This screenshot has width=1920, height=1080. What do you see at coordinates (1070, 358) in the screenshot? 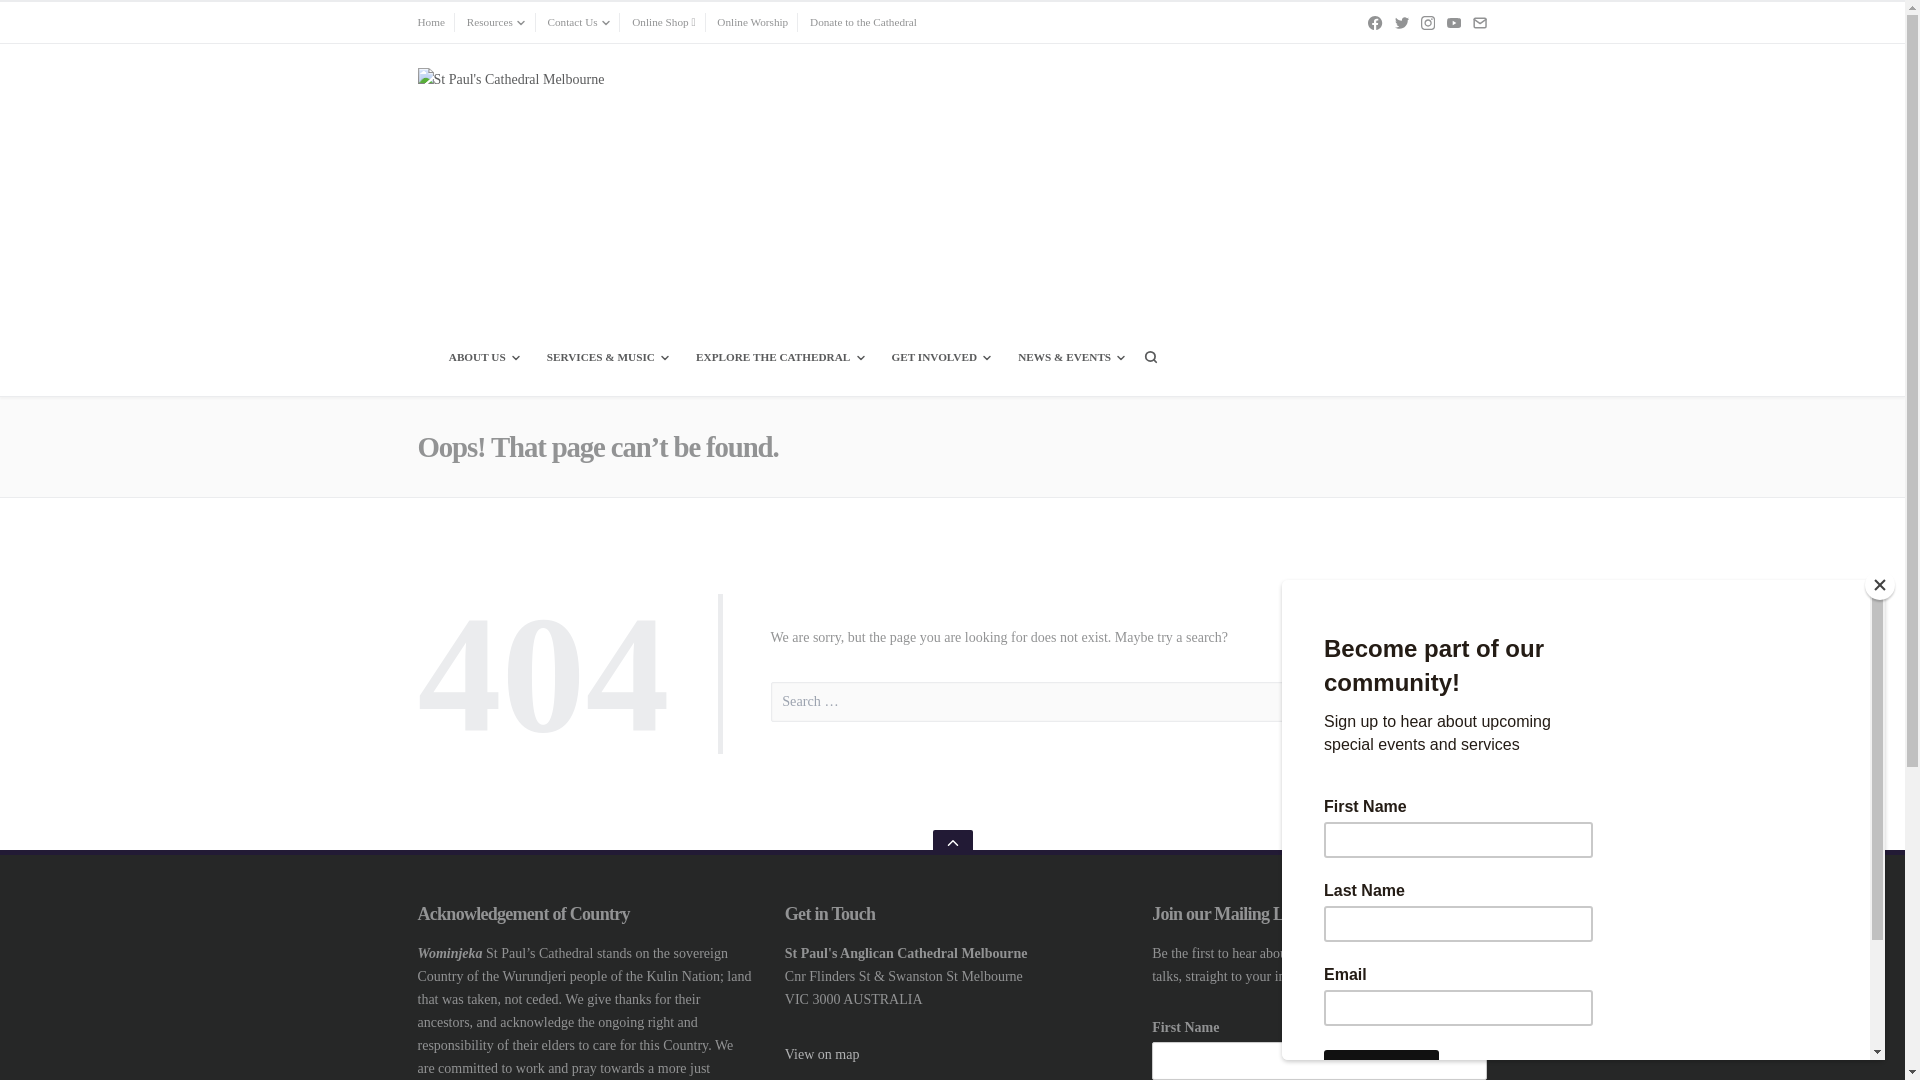
I see `NEWS & EVENTS` at bounding box center [1070, 358].